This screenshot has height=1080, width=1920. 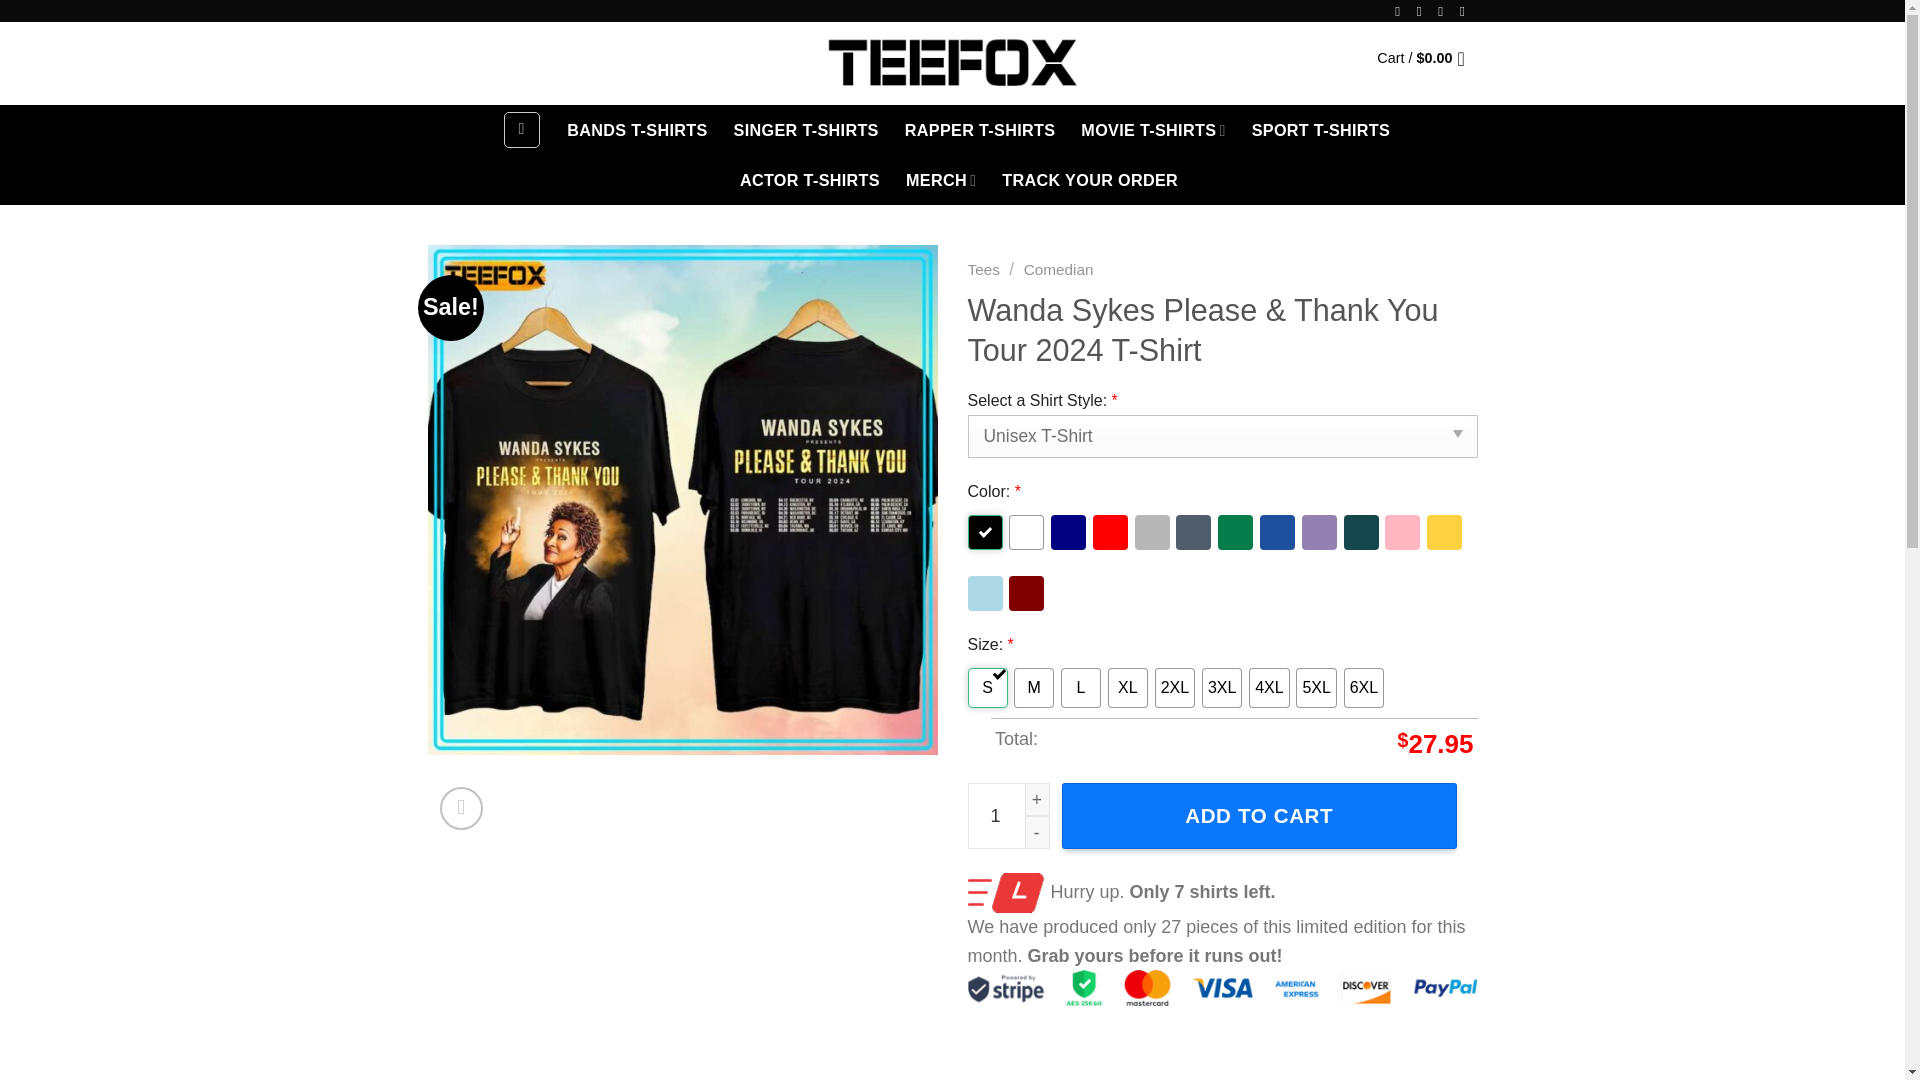 What do you see at coordinates (1466, 12) in the screenshot?
I see `Send us an email` at bounding box center [1466, 12].